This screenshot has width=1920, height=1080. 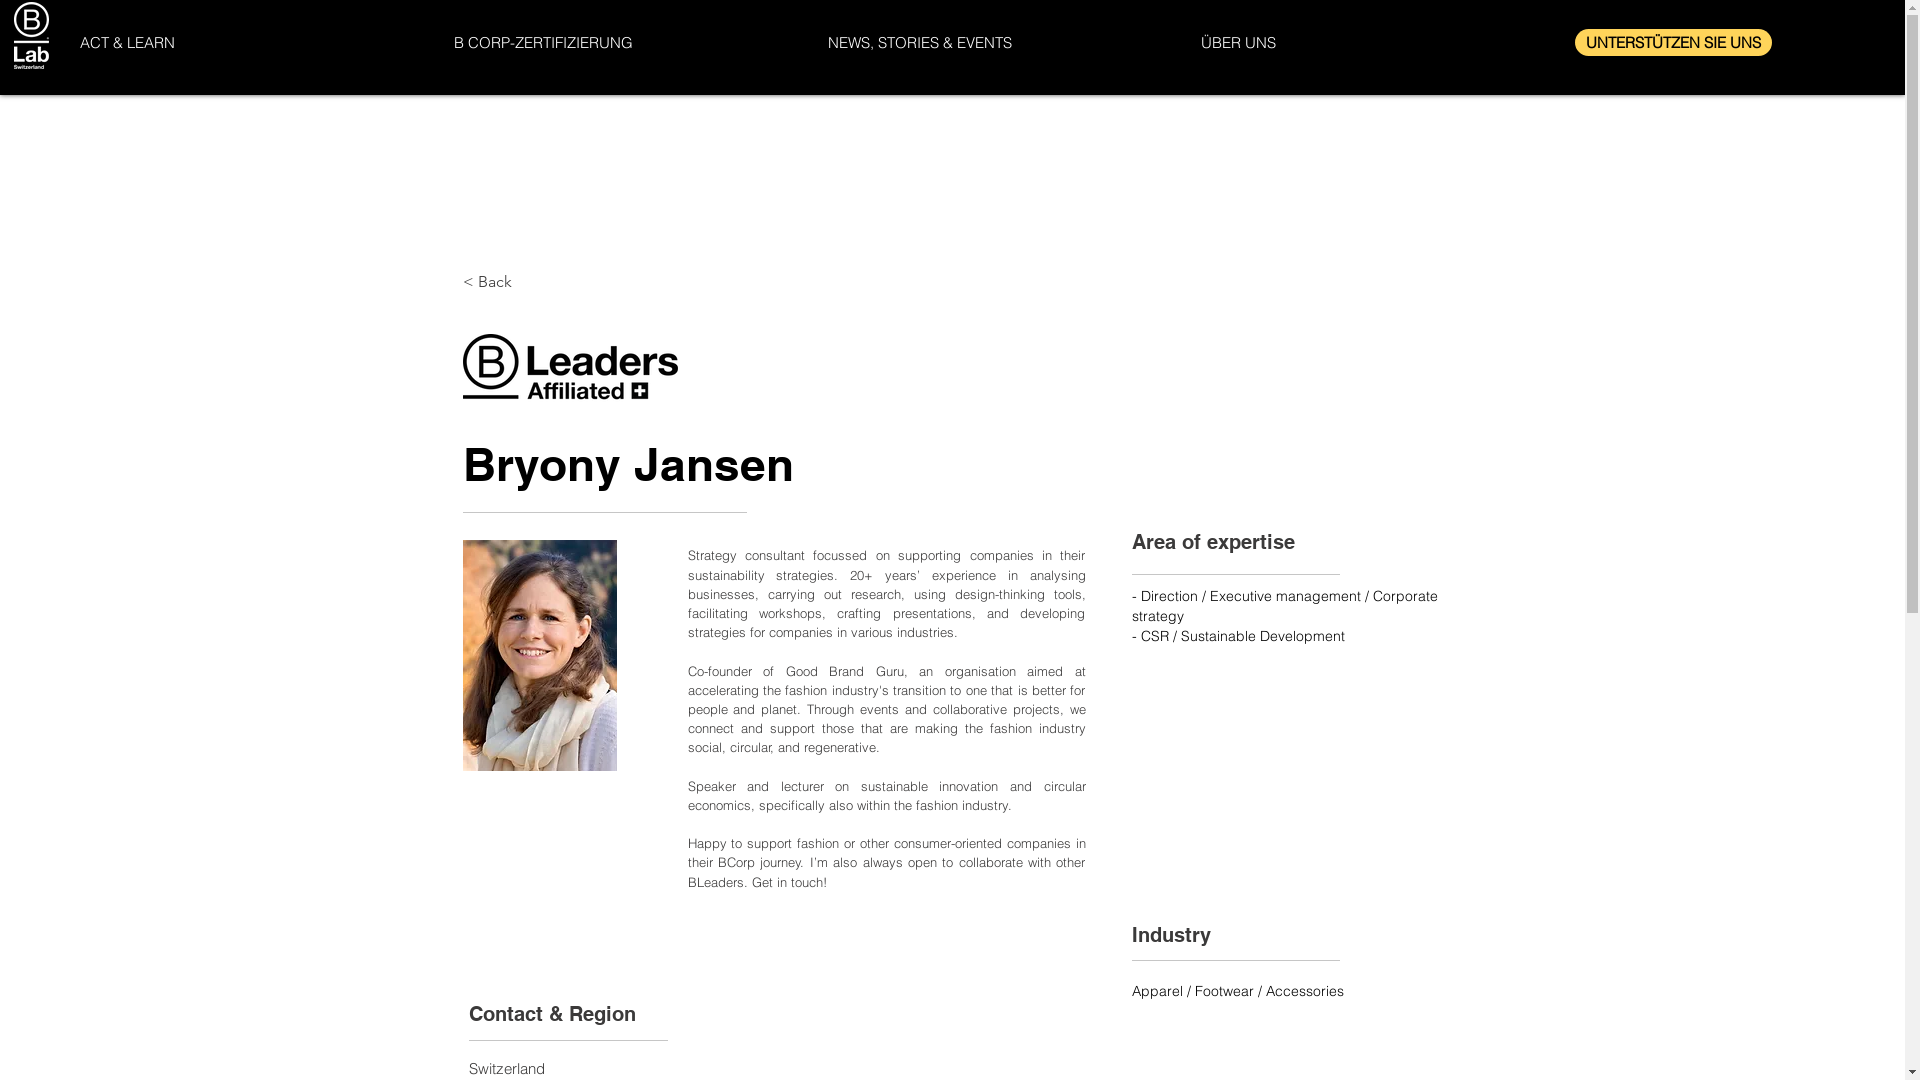 I want to click on Bryony_Jansen VanTuyll.jpeg, so click(x=539, y=656).